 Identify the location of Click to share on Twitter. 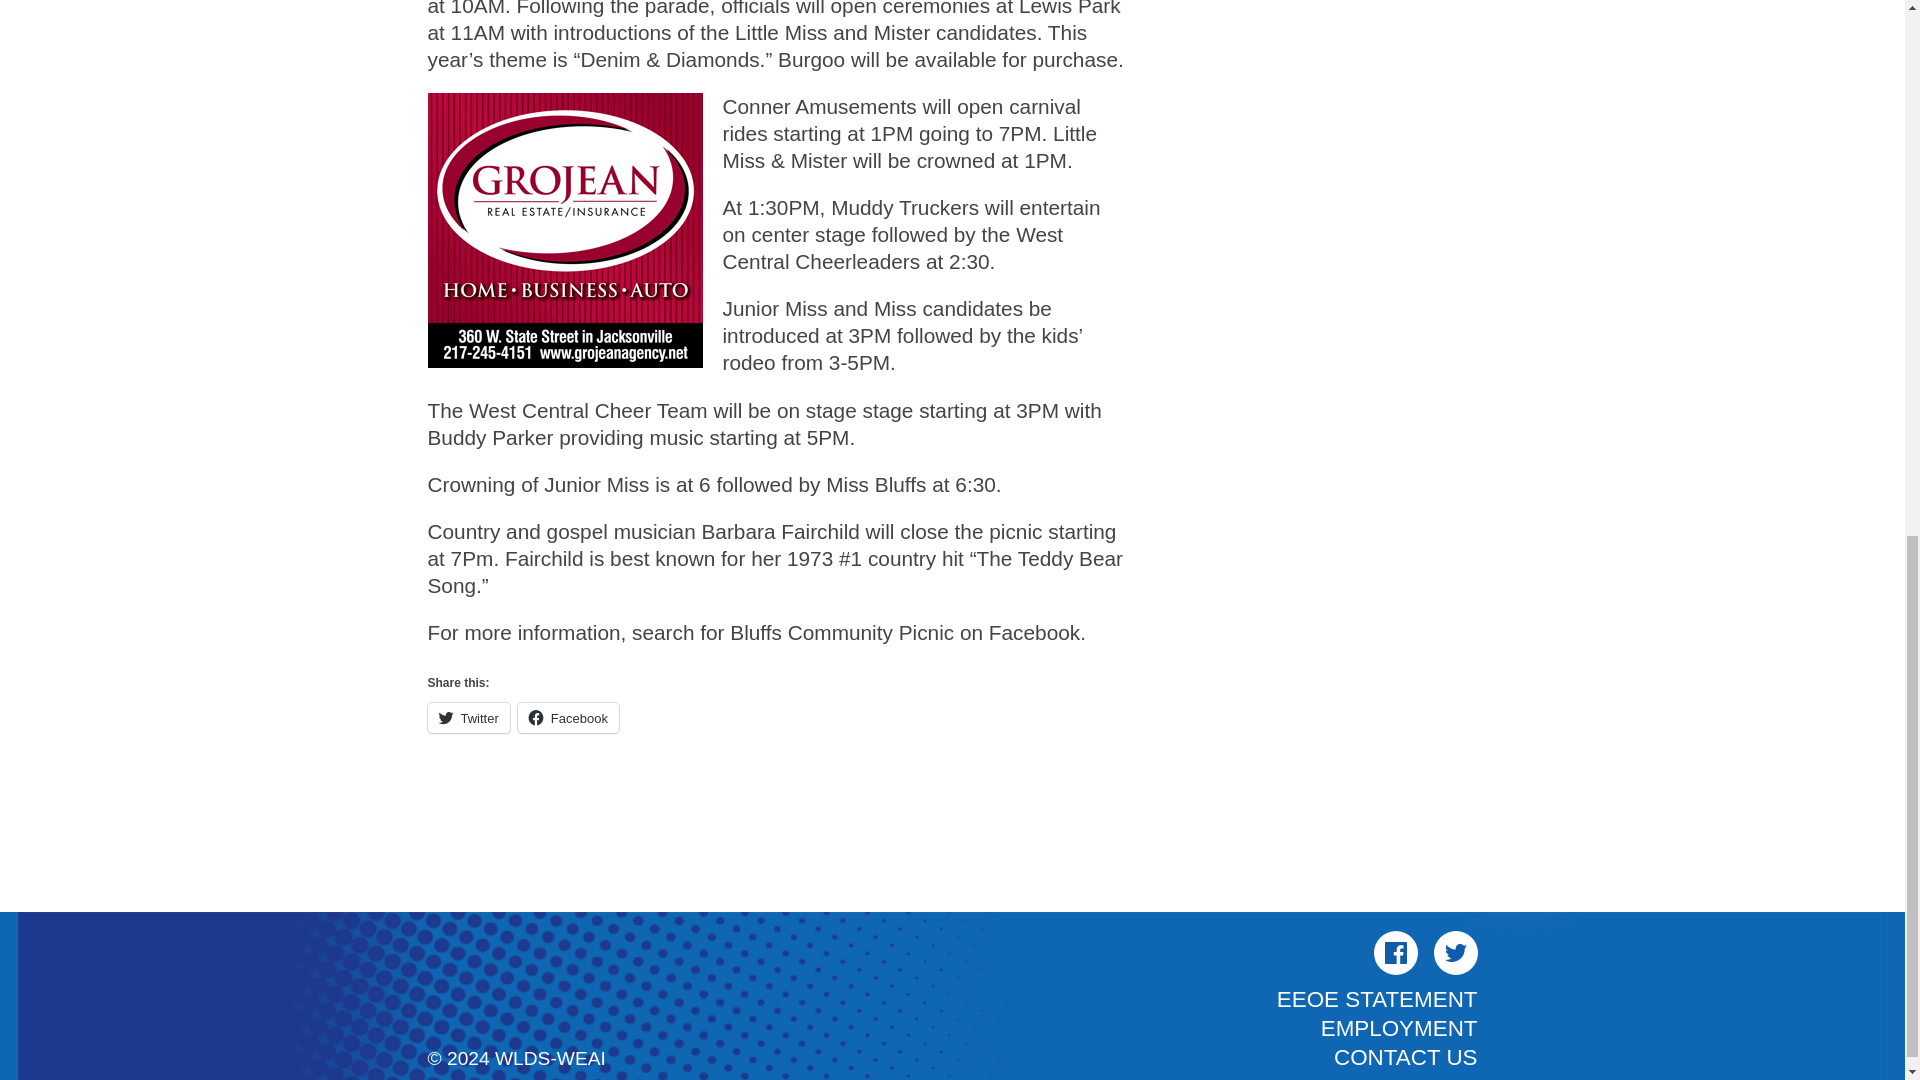
(469, 718).